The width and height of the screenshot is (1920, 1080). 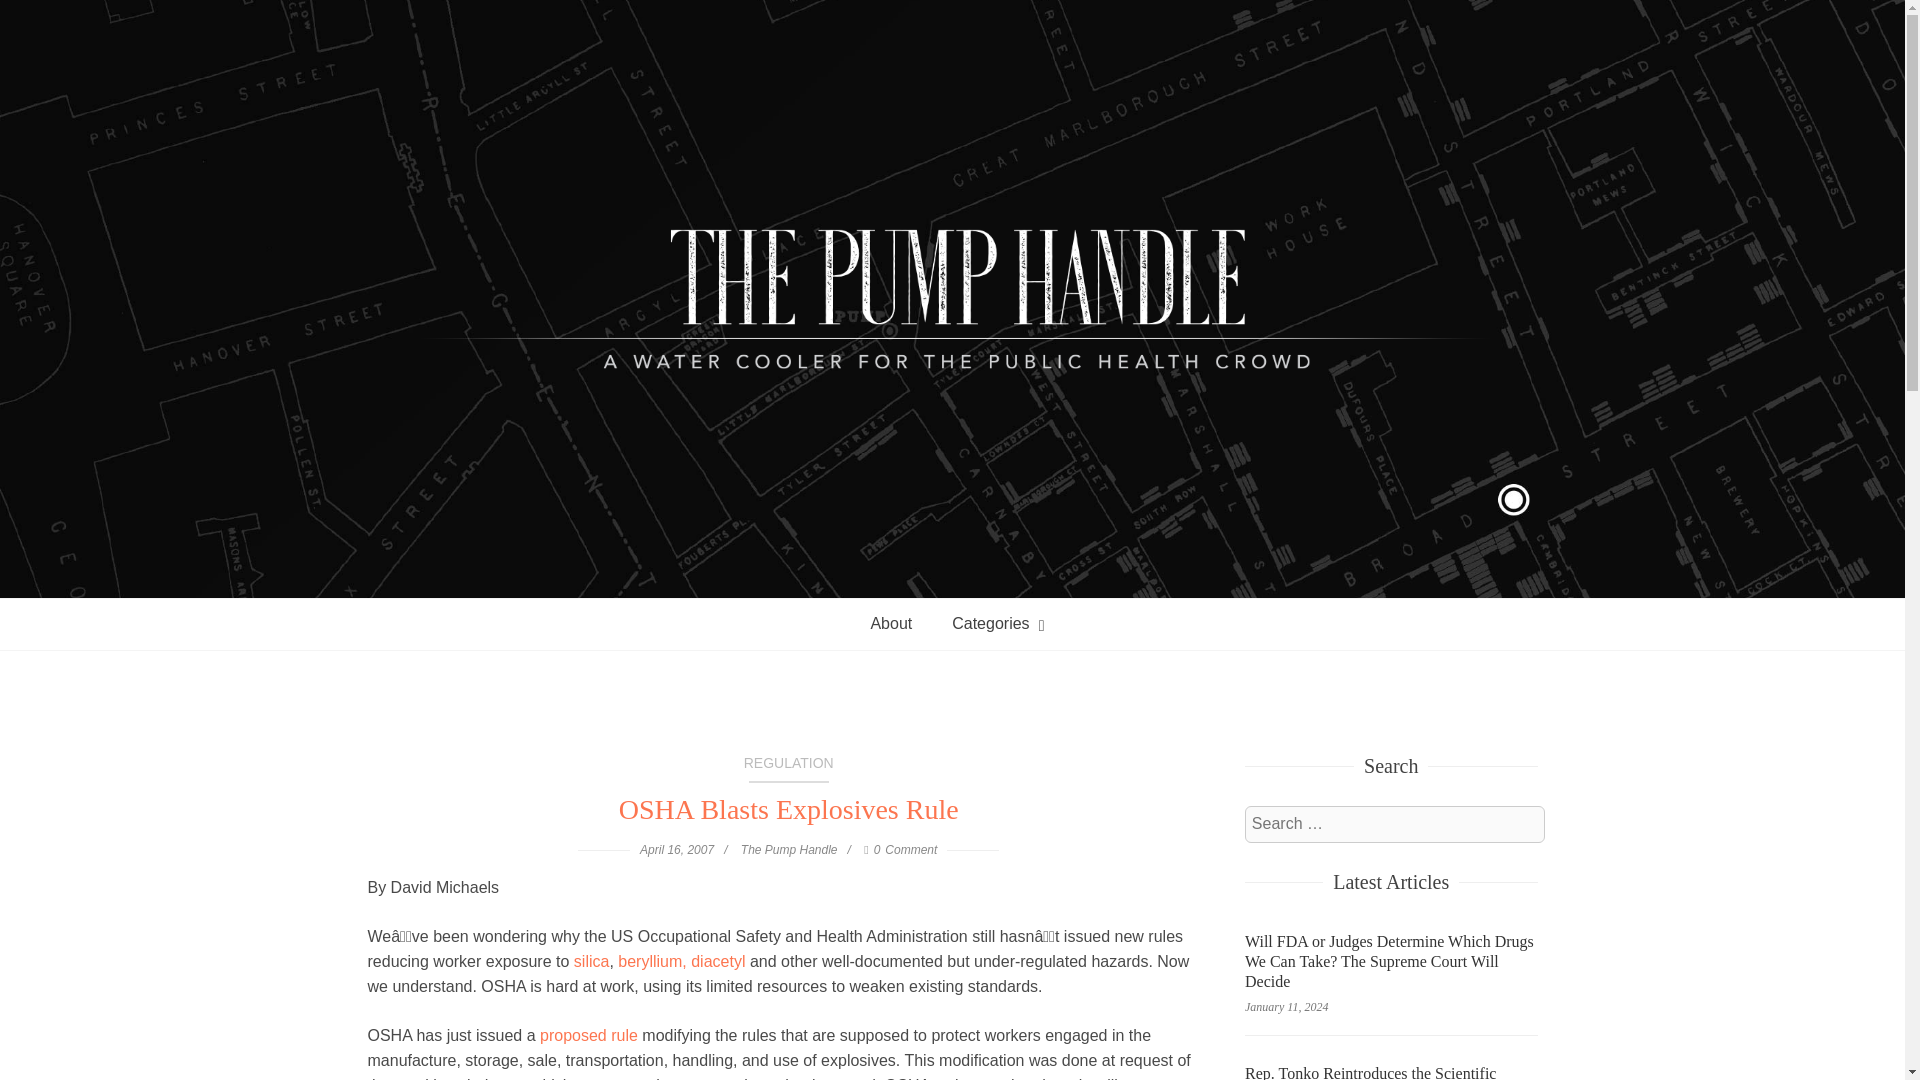 What do you see at coordinates (1394, 824) in the screenshot?
I see `Search for:` at bounding box center [1394, 824].